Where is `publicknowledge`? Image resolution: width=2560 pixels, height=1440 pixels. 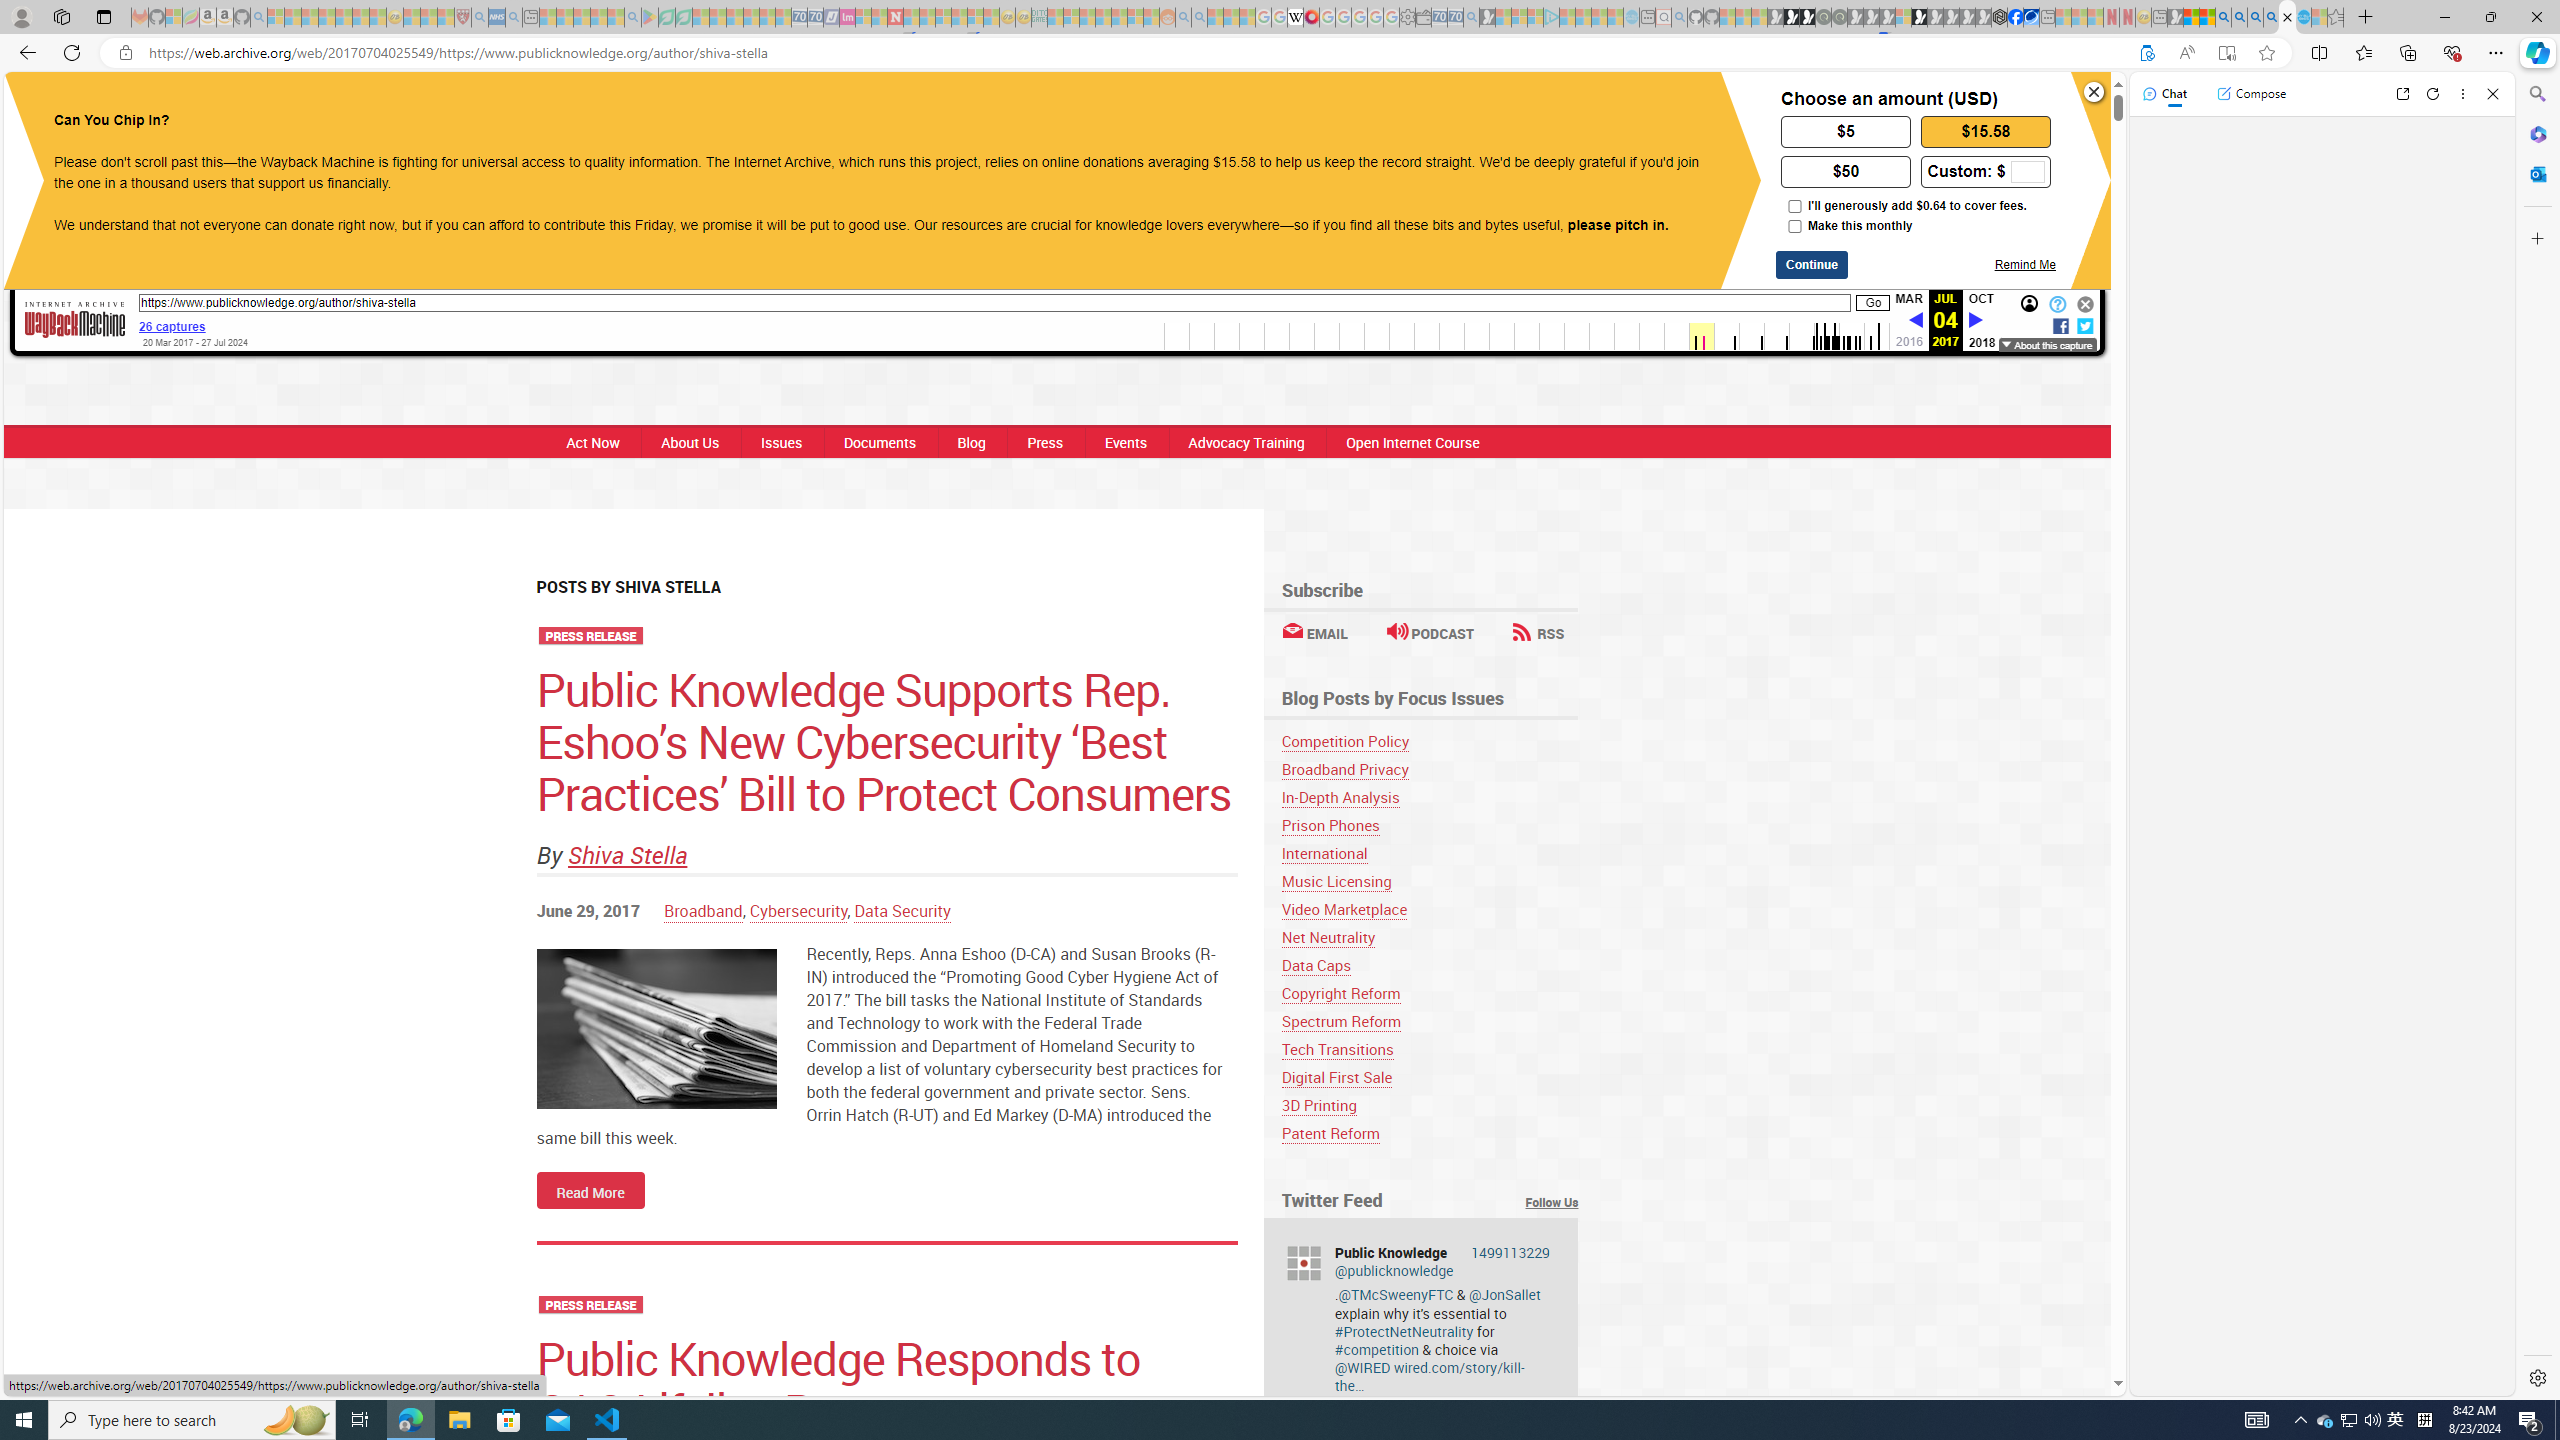 publicknowledge is located at coordinates (1302, 1263).